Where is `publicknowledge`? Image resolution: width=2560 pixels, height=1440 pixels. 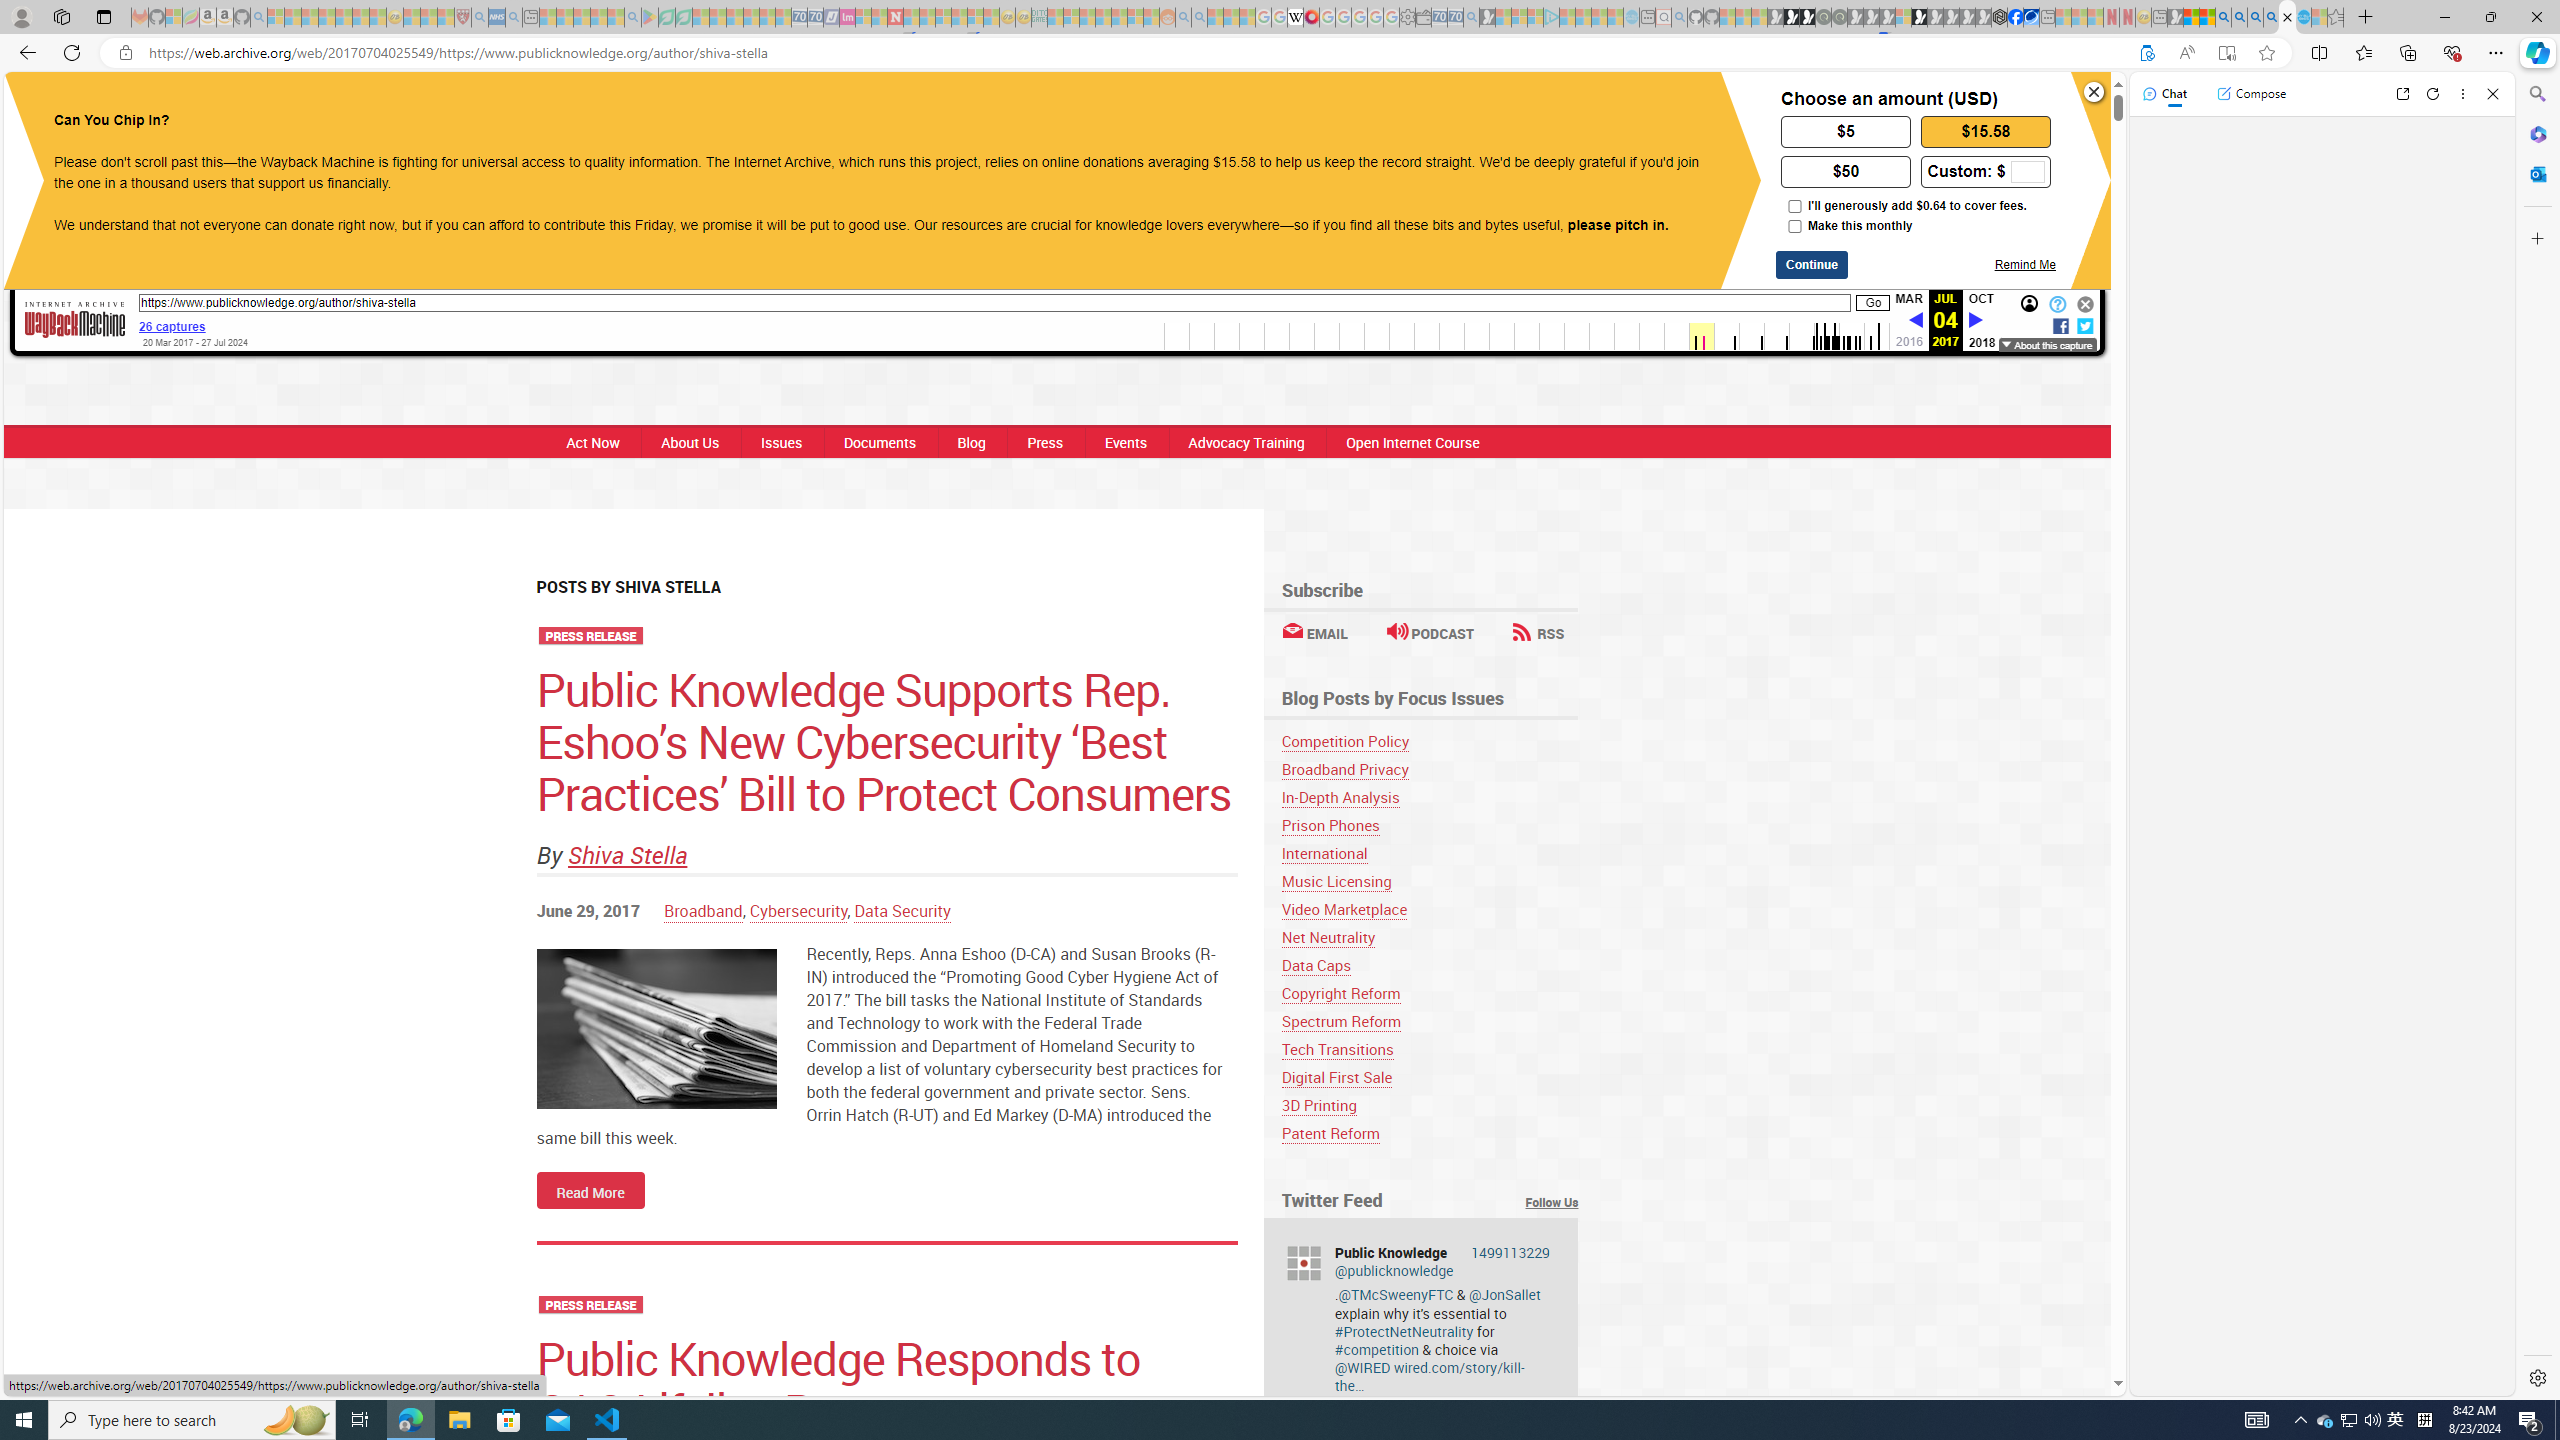 publicknowledge is located at coordinates (1302, 1263).